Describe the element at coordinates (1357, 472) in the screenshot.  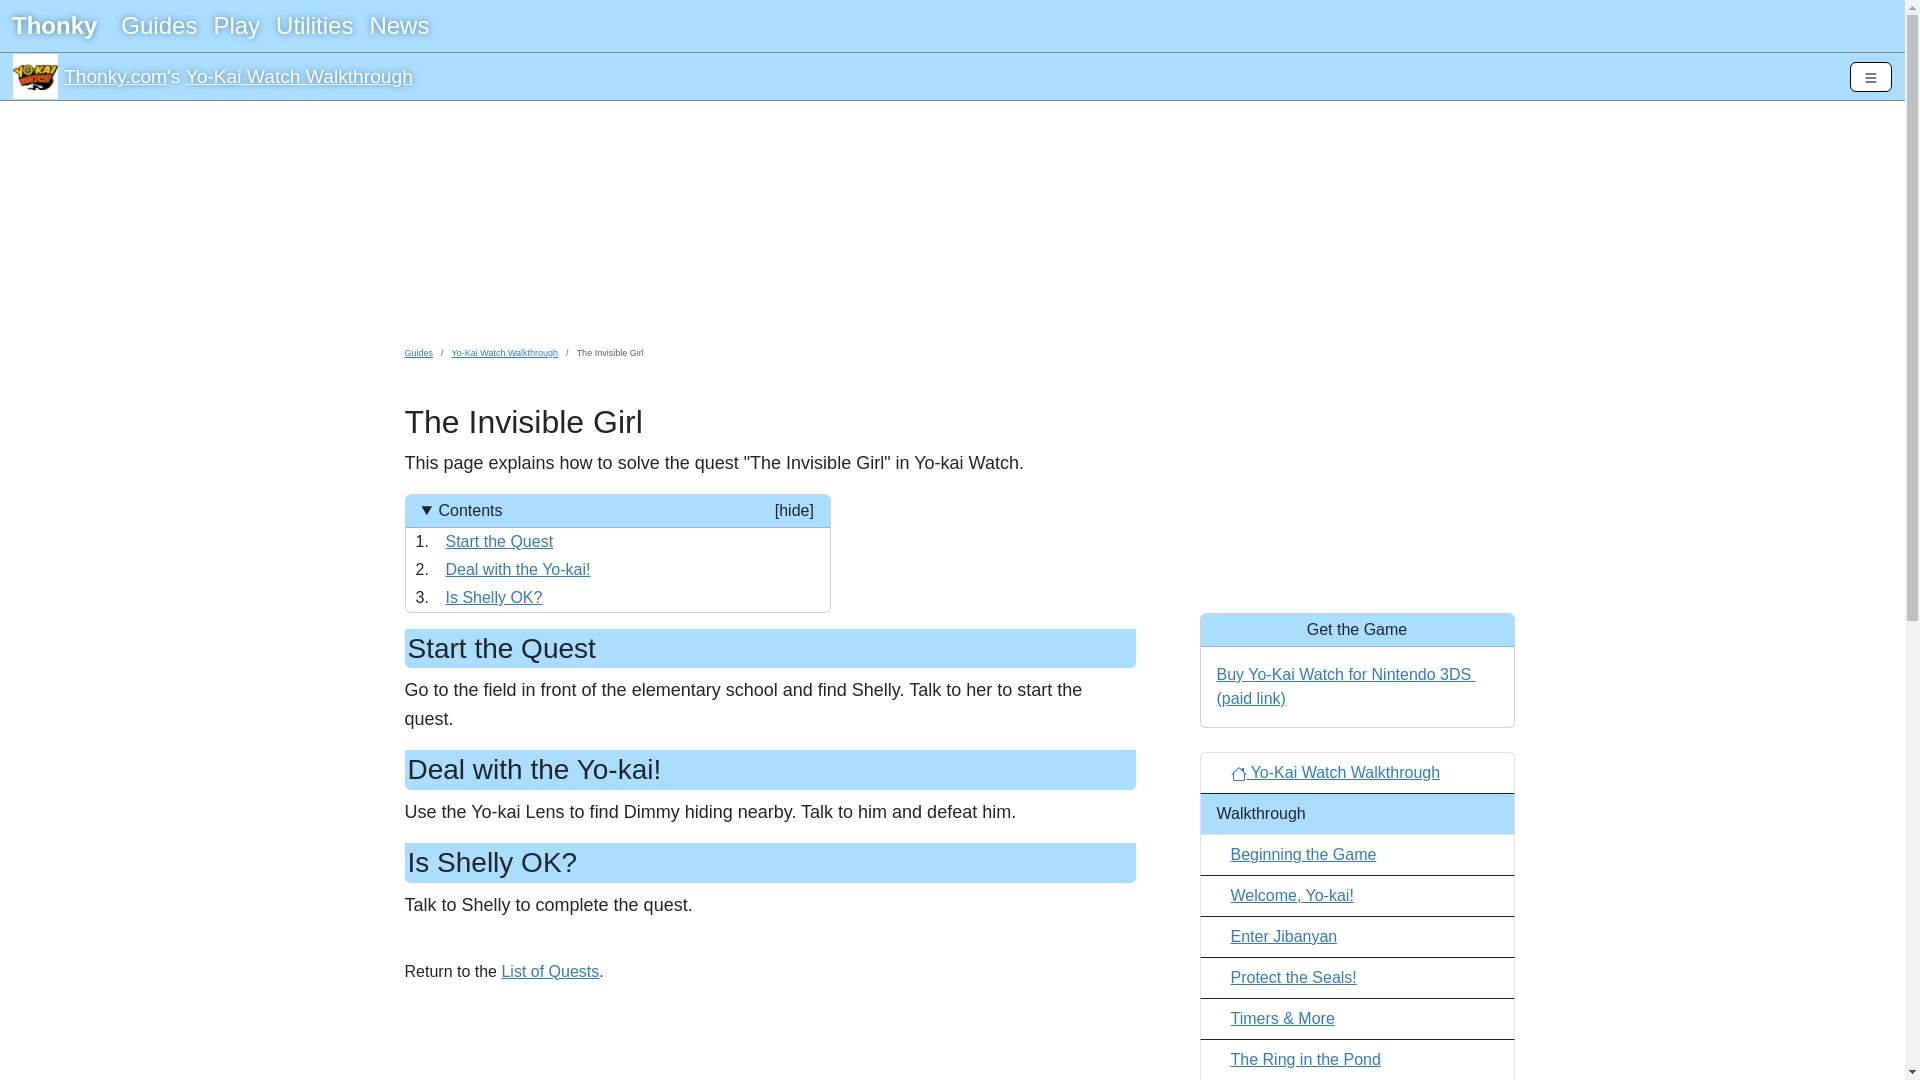
I see `Advertisement` at that location.